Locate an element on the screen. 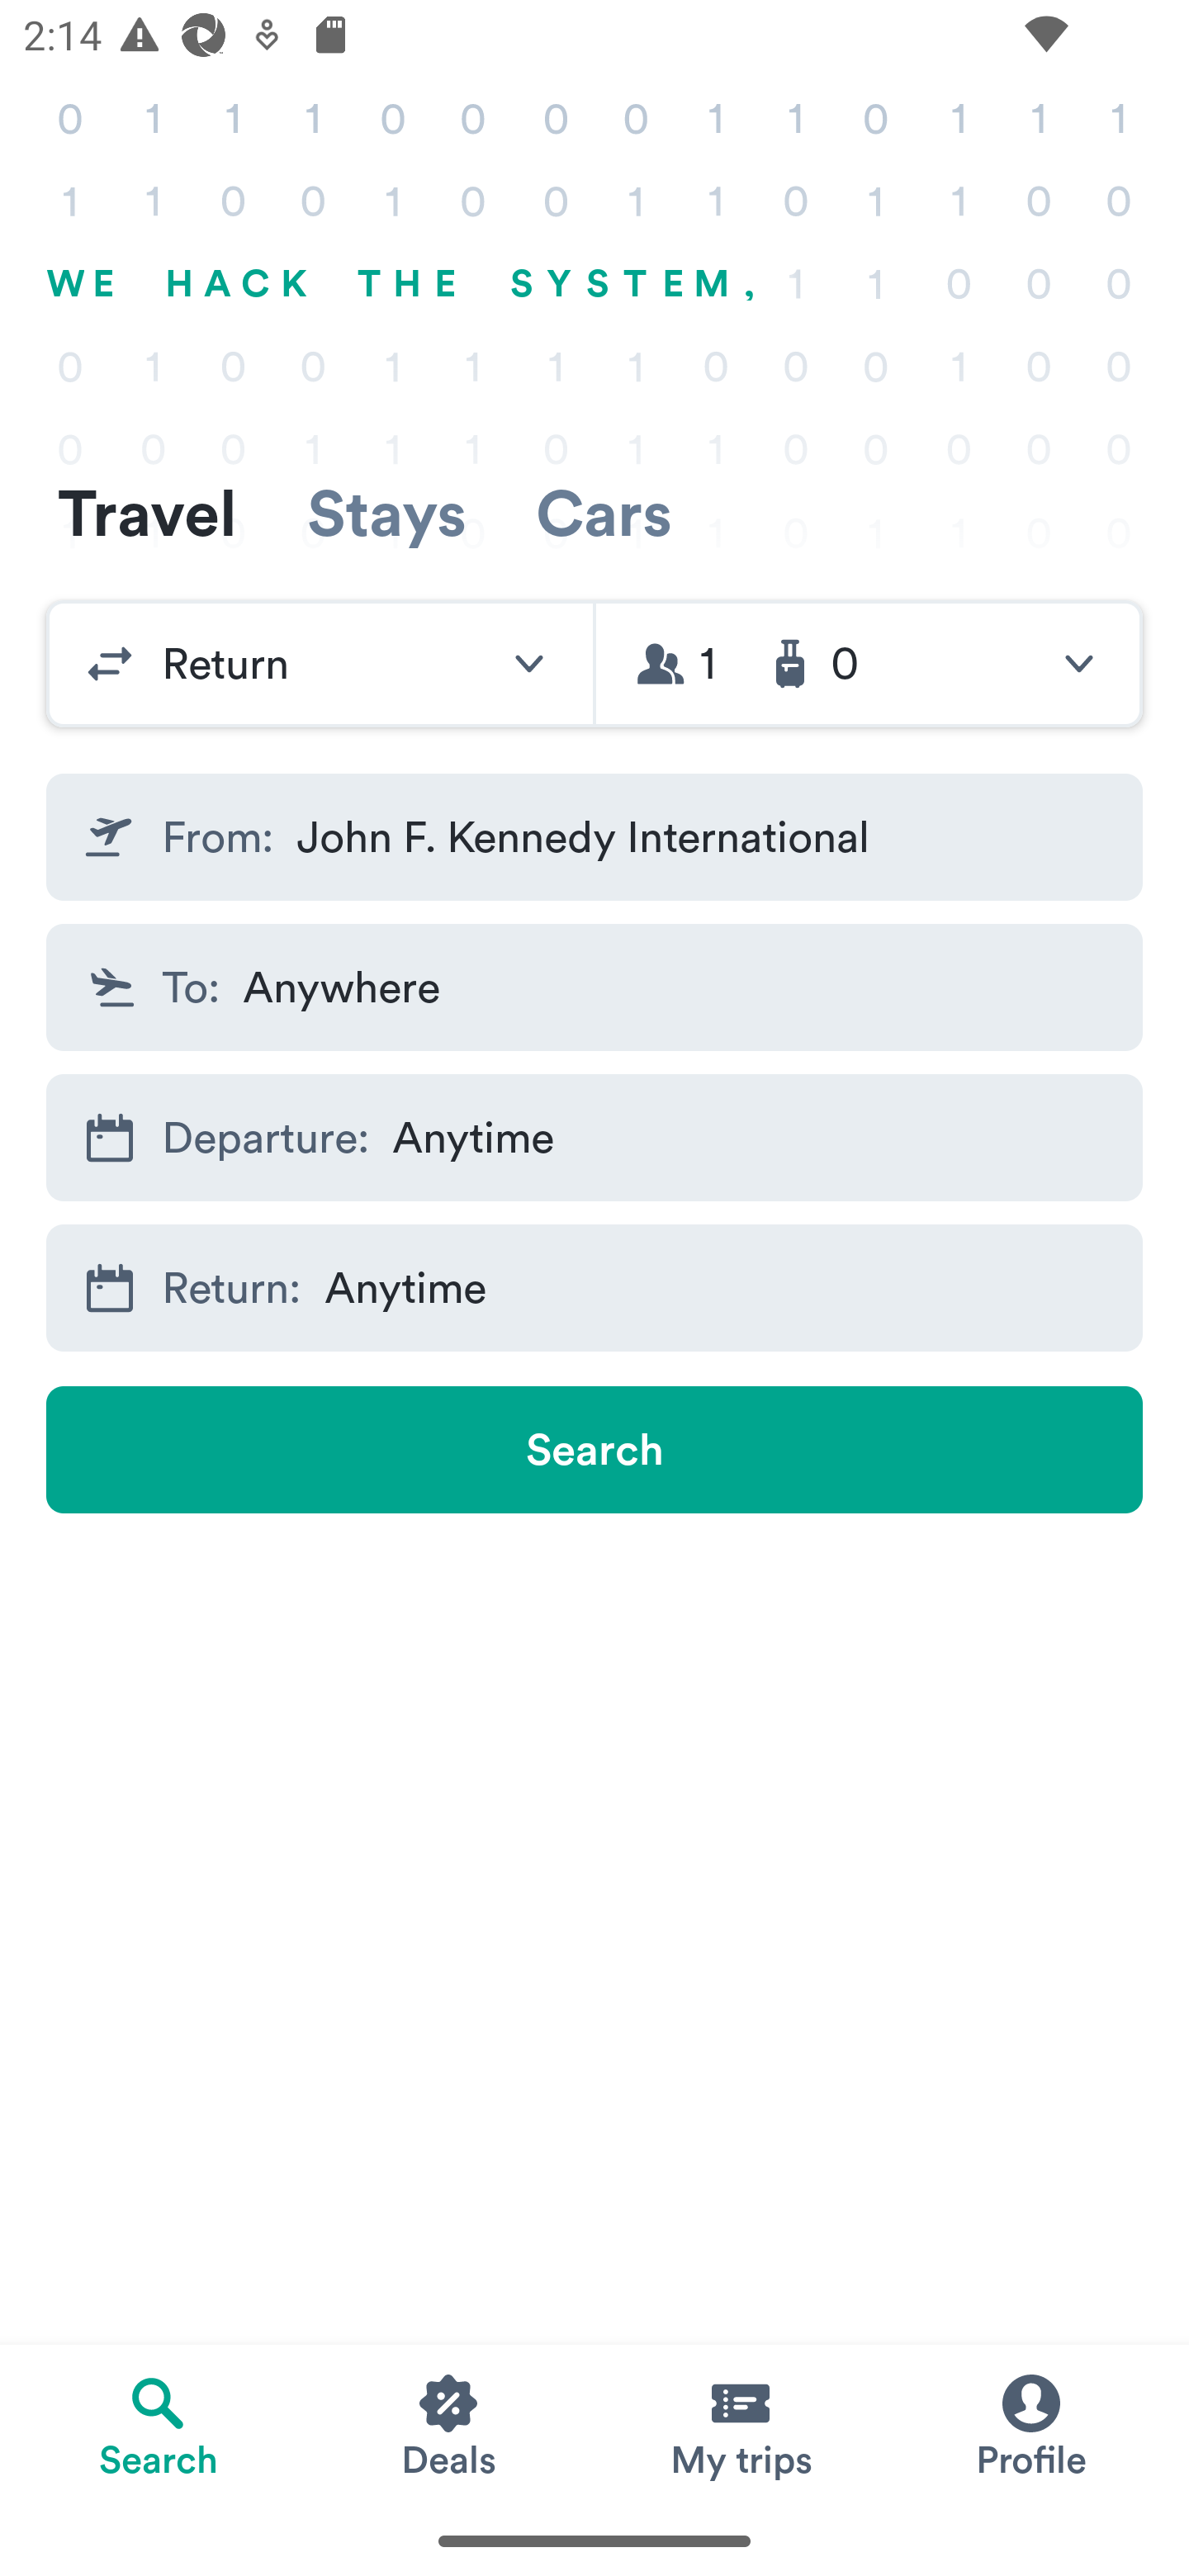 The width and height of the screenshot is (1189, 2576). Travel is located at coordinates (147, 512).